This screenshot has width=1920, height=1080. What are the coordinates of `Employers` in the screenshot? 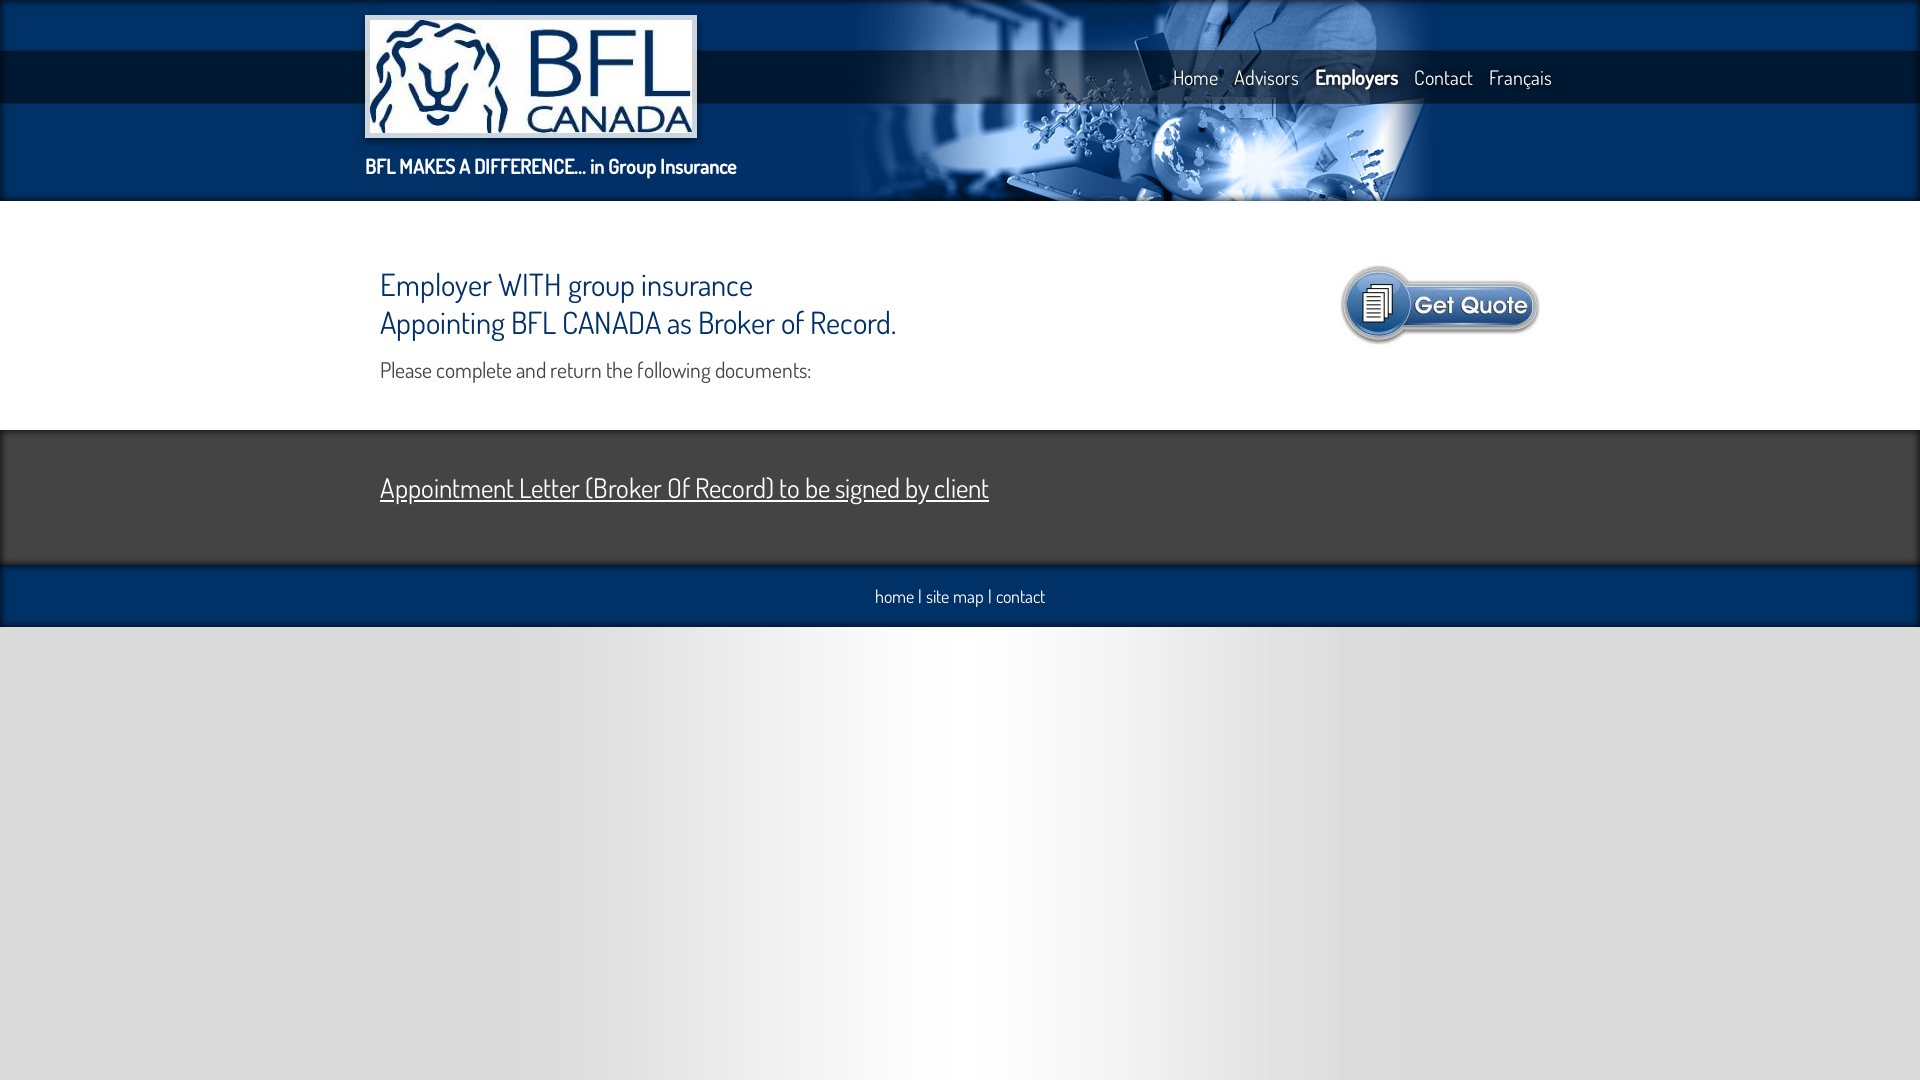 It's located at (1356, 76).